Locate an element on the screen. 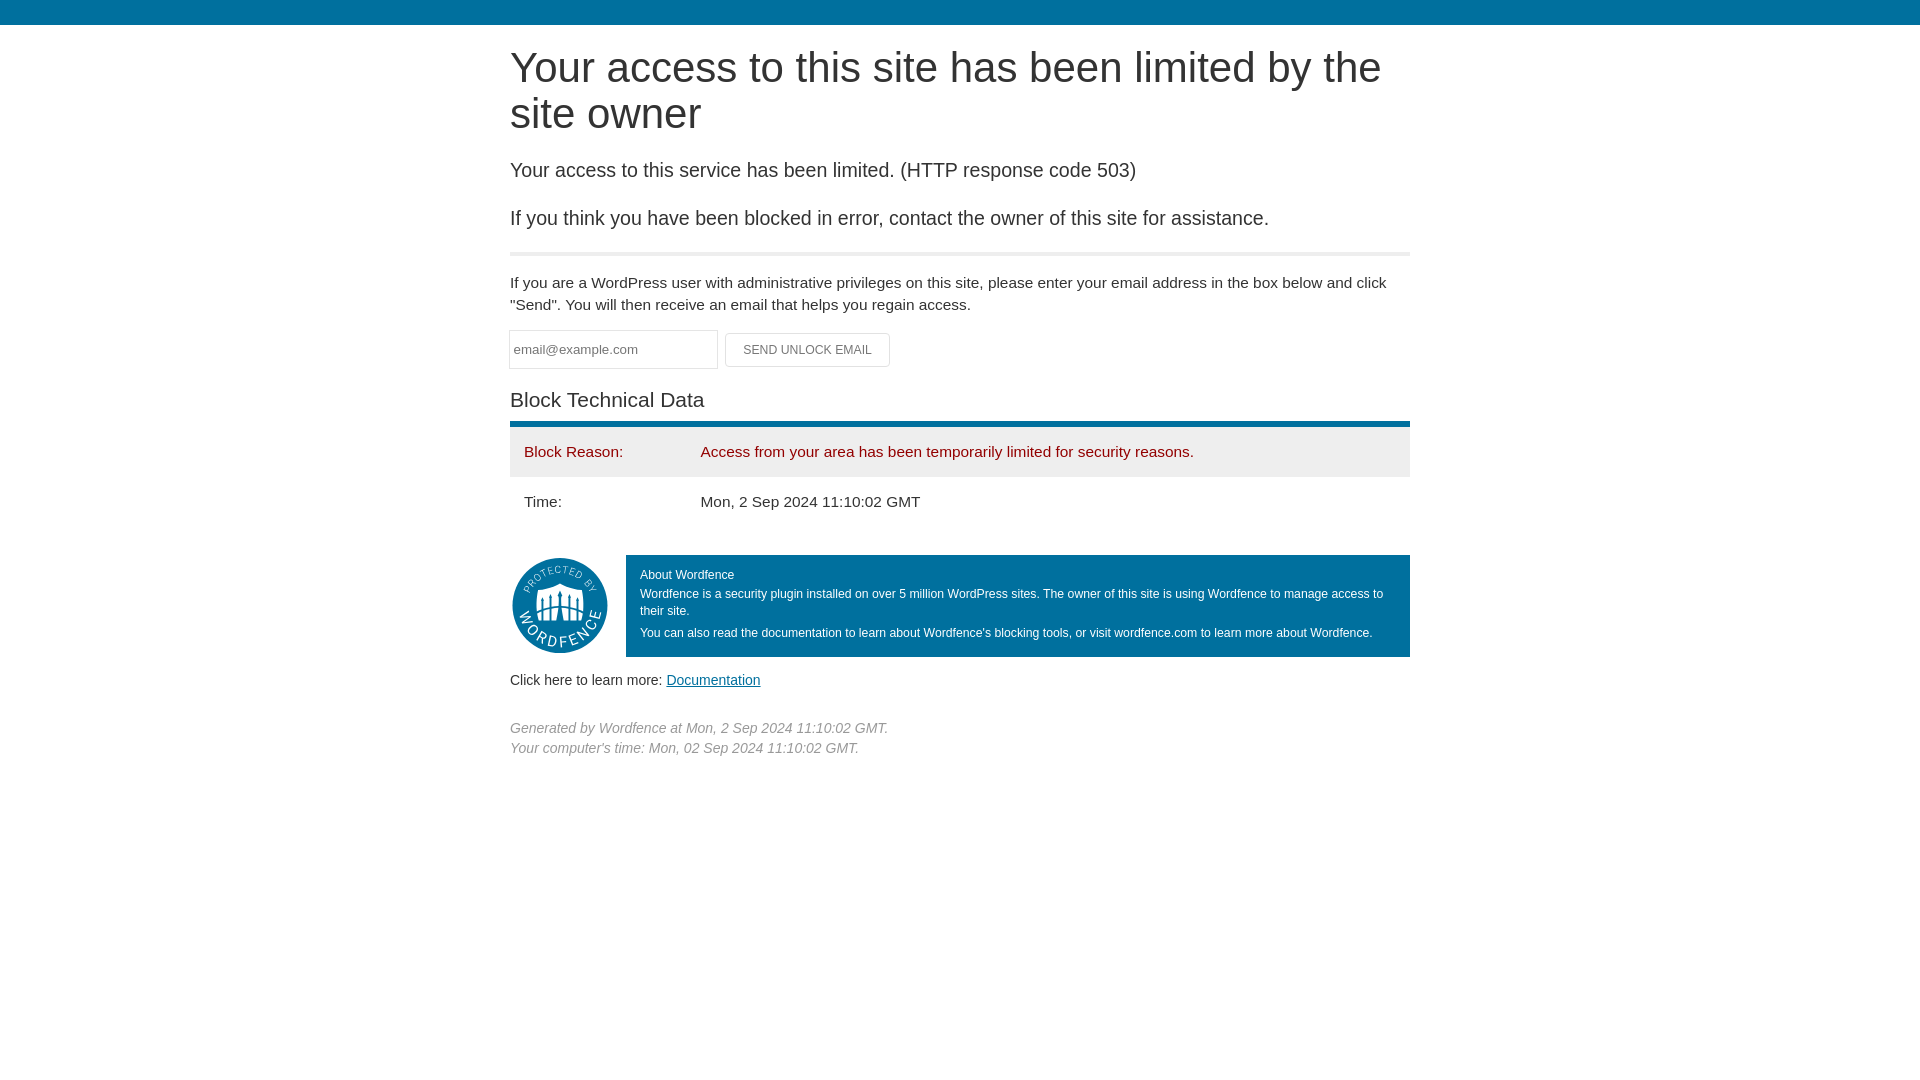 This screenshot has height=1080, width=1920. Send Unlock Email is located at coordinates (808, 350).